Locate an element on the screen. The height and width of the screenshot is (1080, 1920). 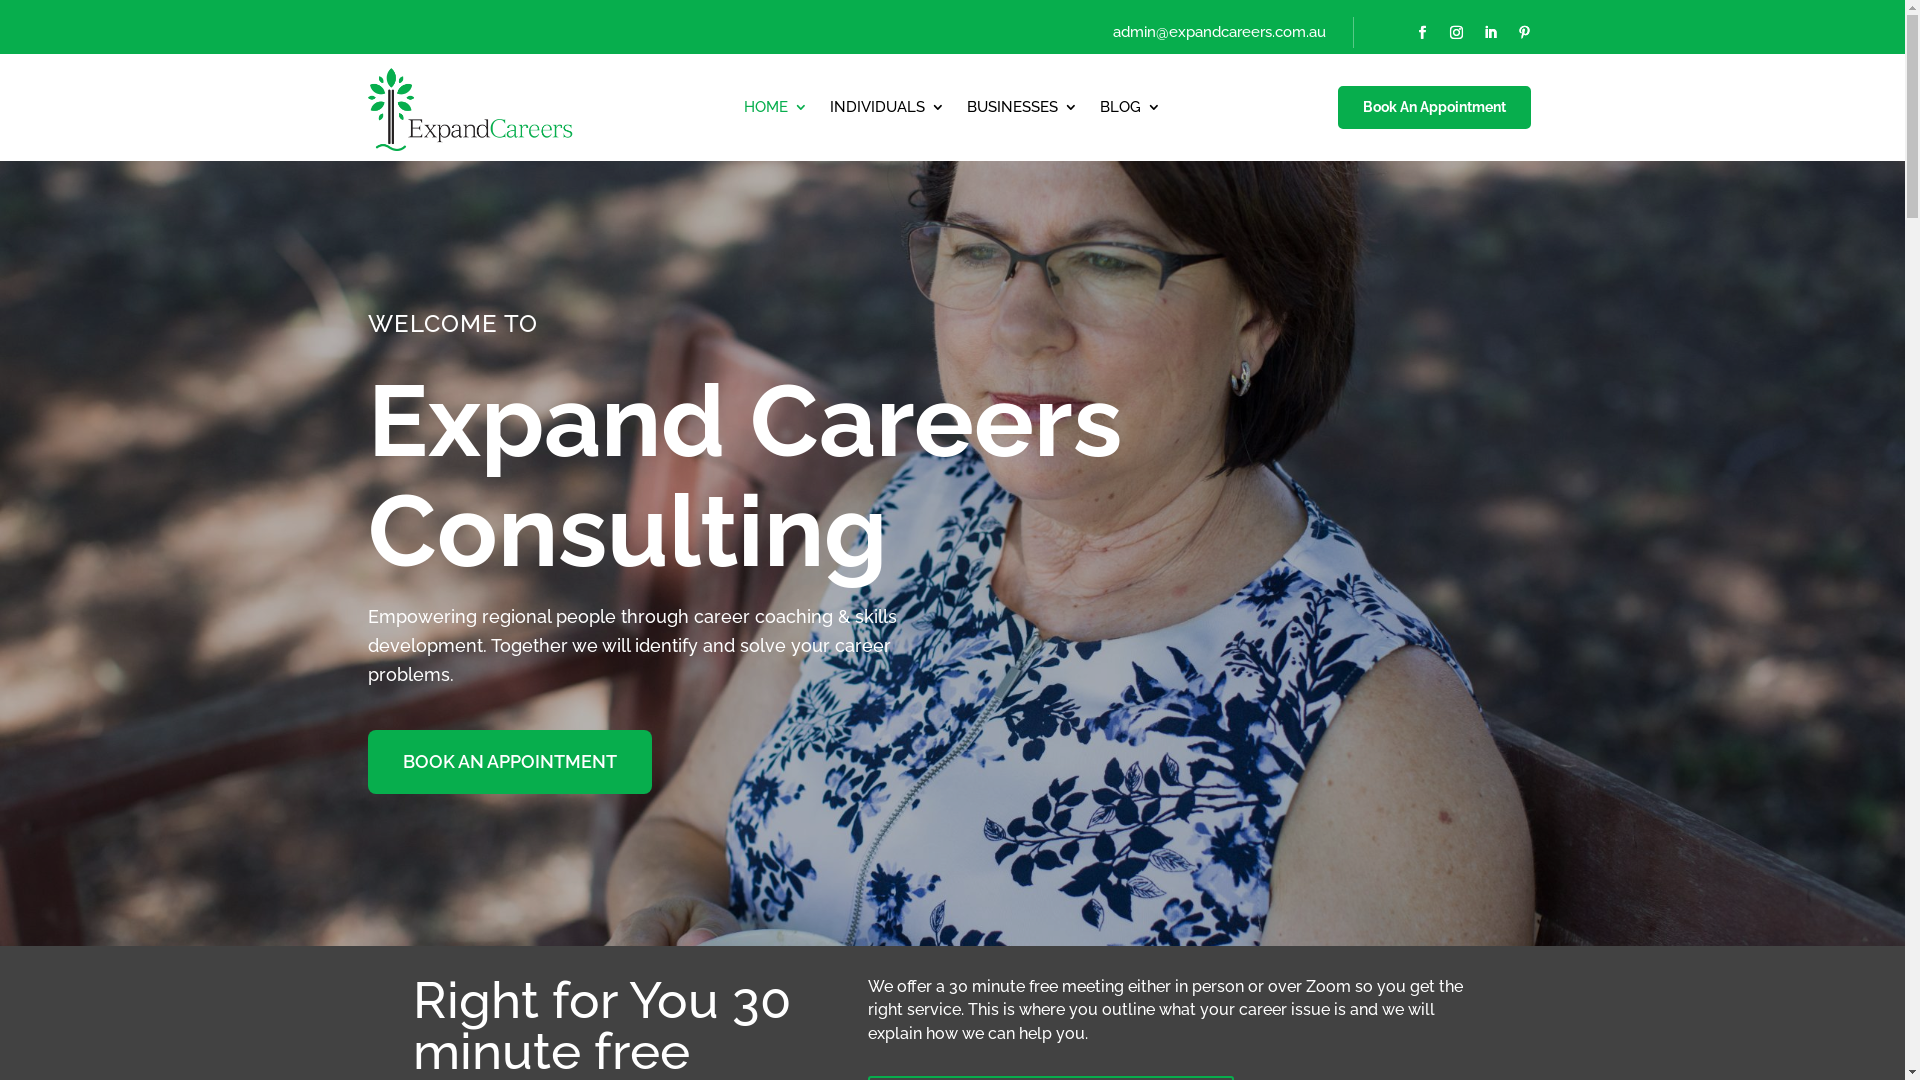
BOOK AN APPOINTMENT is located at coordinates (510, 762).